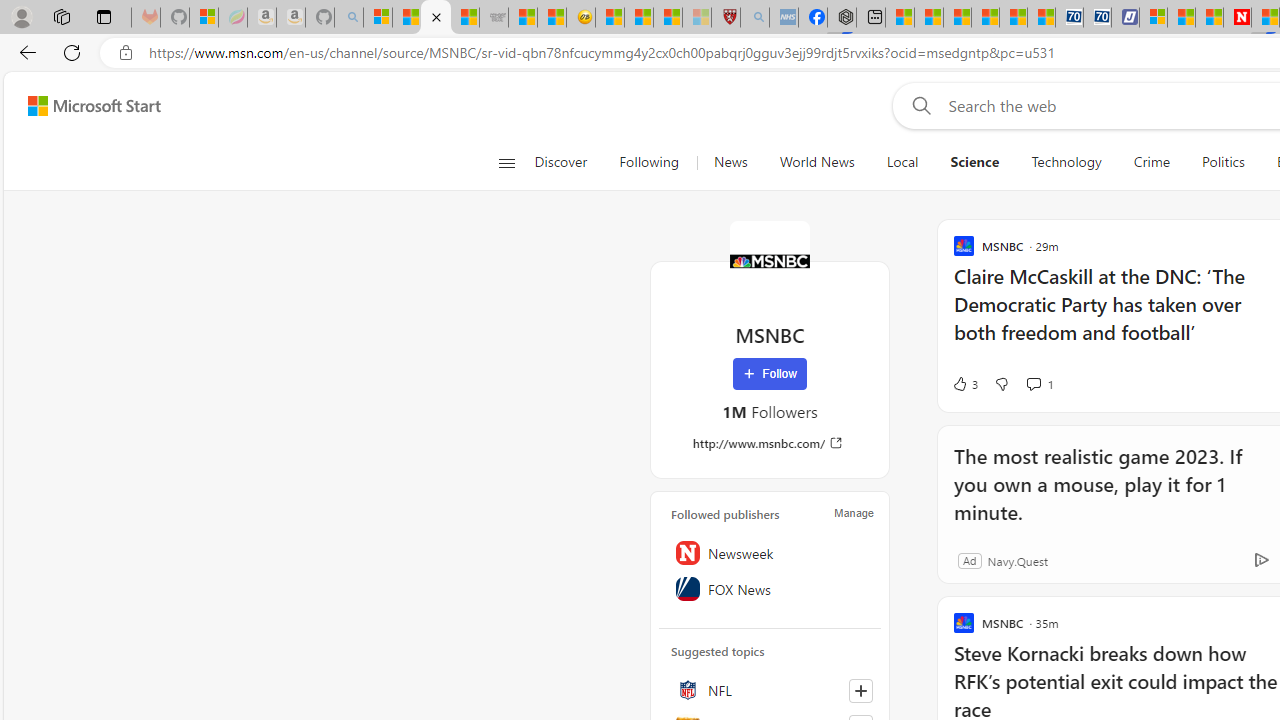 The image size is (1280, 720). Describe the element at coordinates (770, 374) in the screenshot. I see `Follow` at that location.